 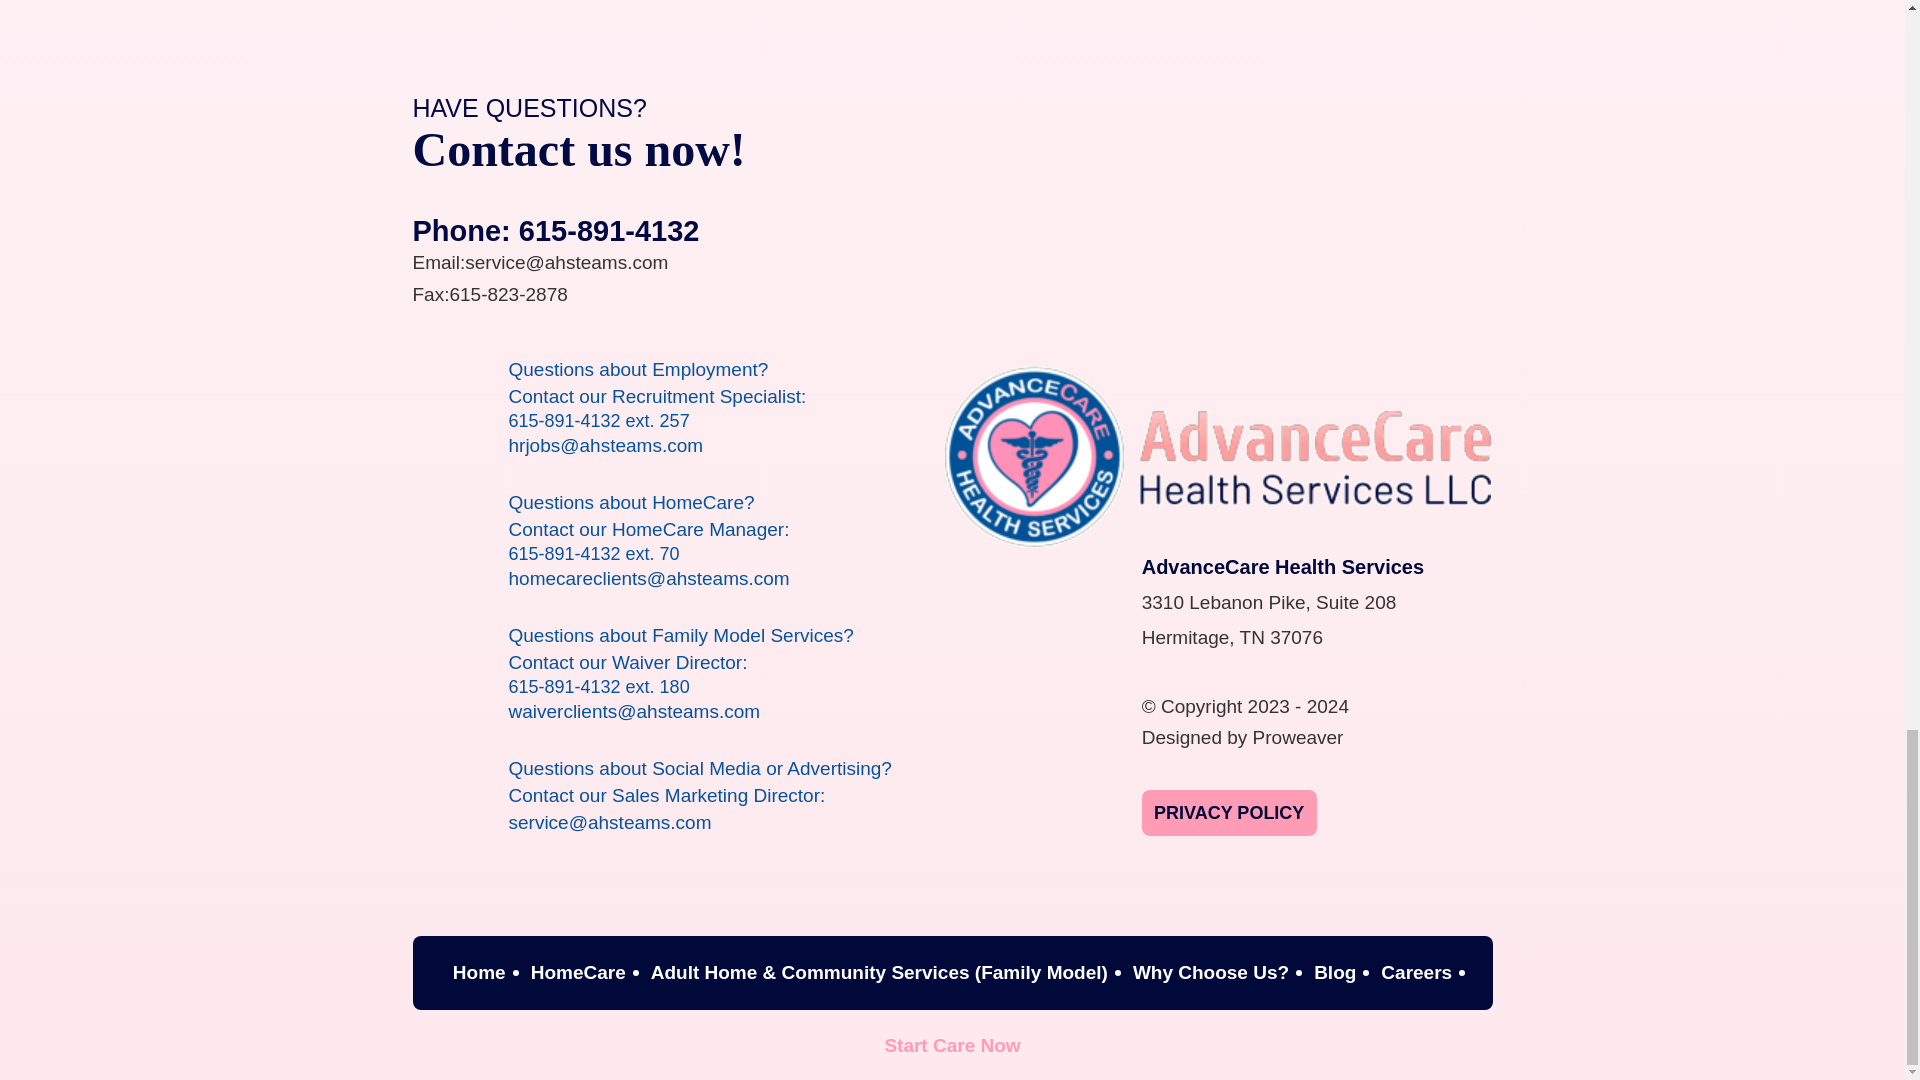 I want to click on HomeCare, so click(x=578, y=972).